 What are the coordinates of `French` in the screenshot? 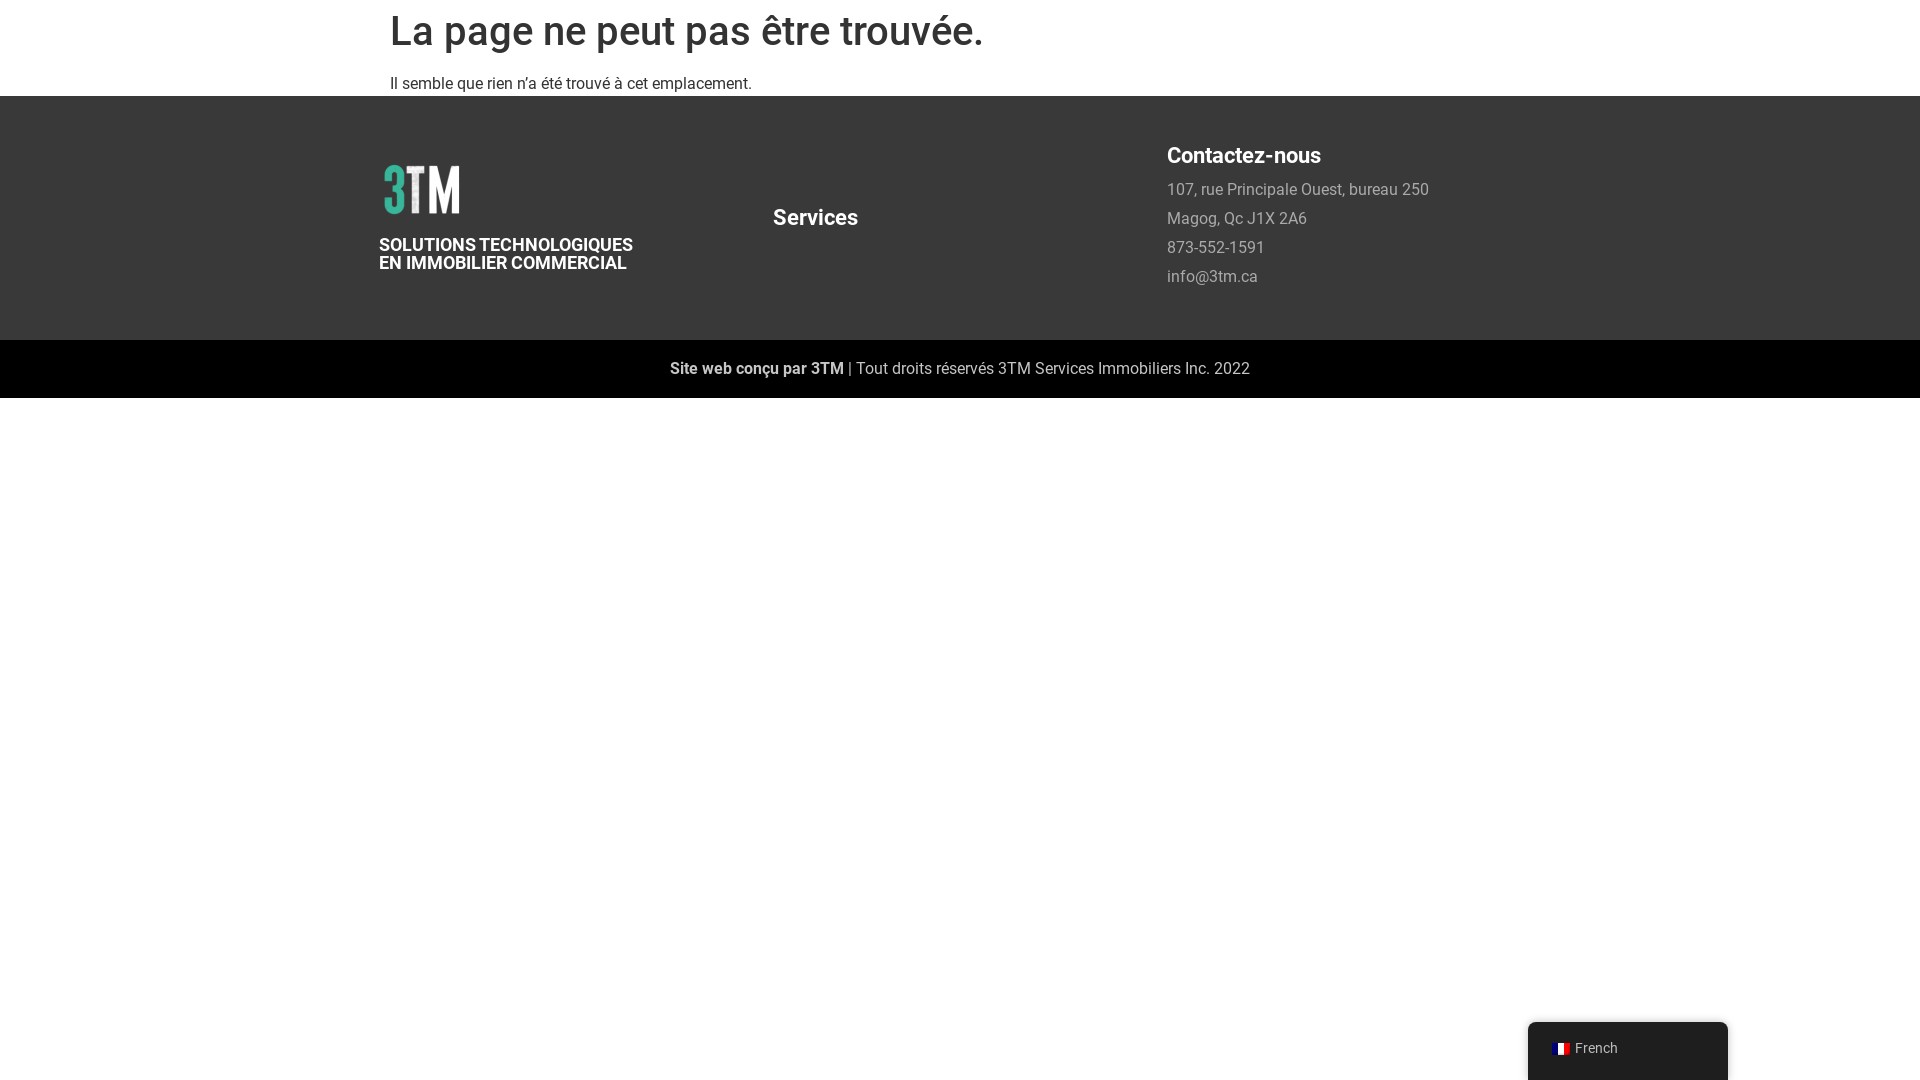 It's located at (1561, 1049).